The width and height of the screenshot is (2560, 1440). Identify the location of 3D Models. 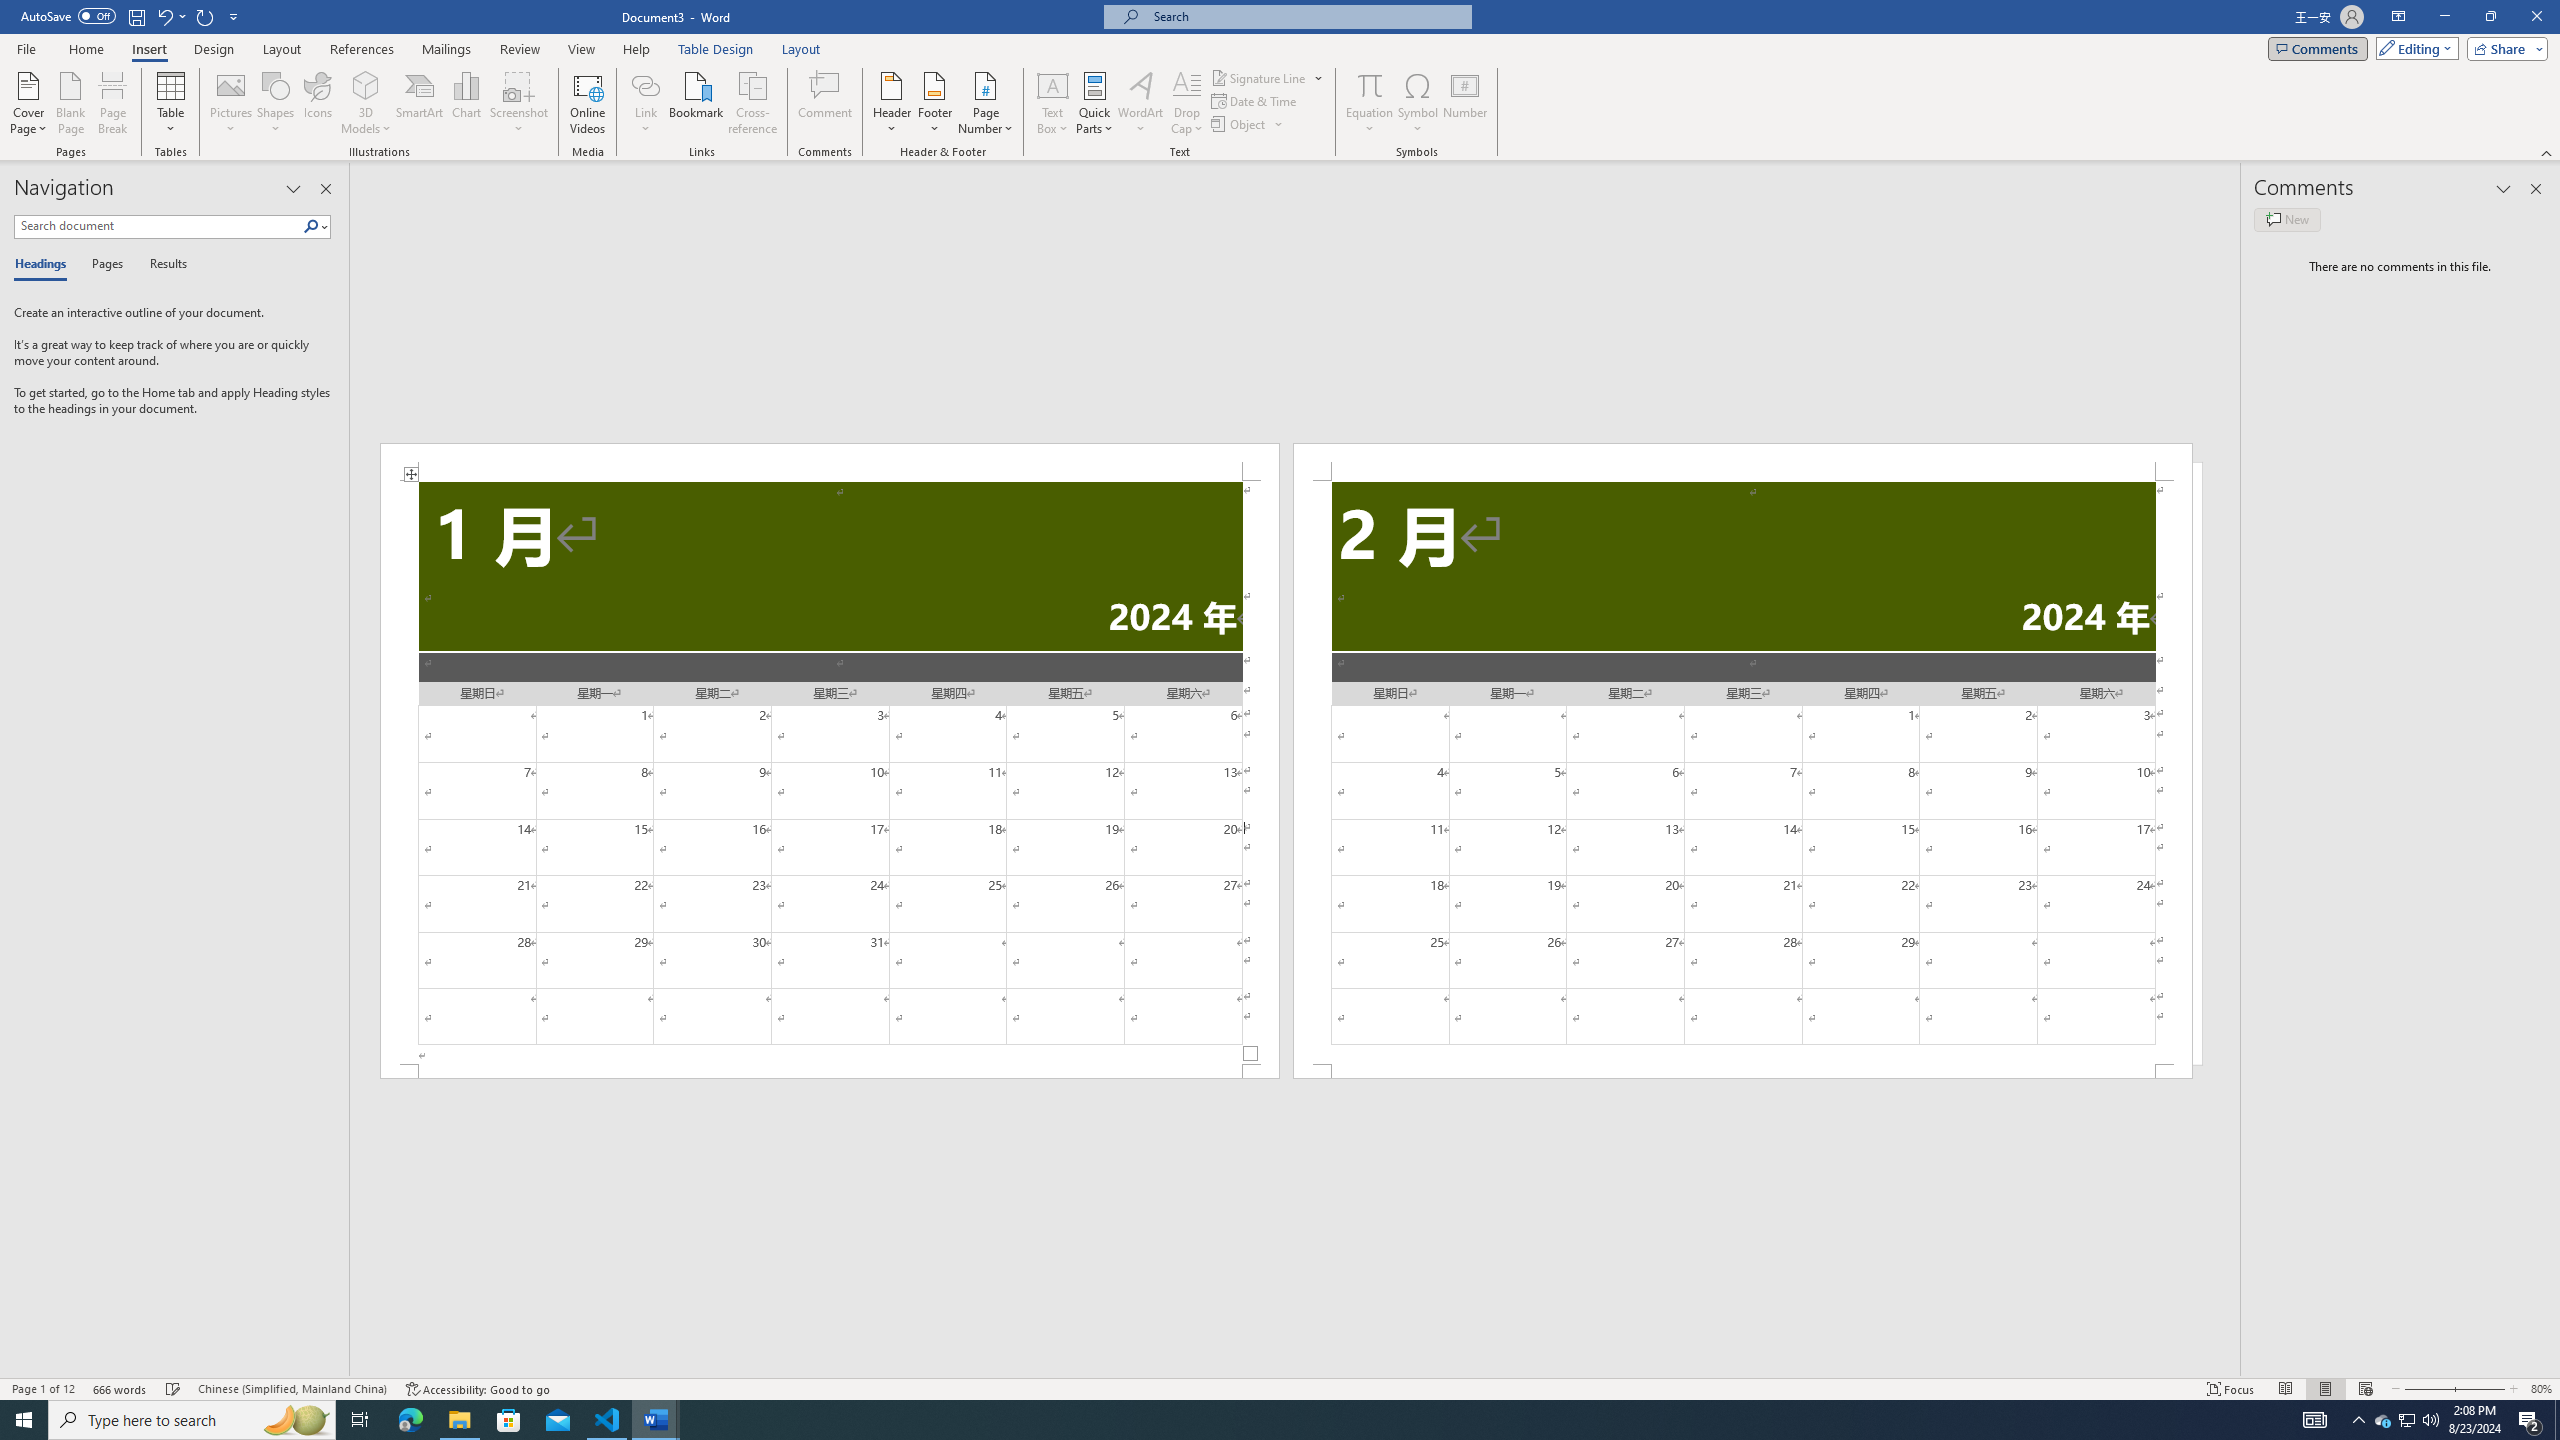
(366, 85).